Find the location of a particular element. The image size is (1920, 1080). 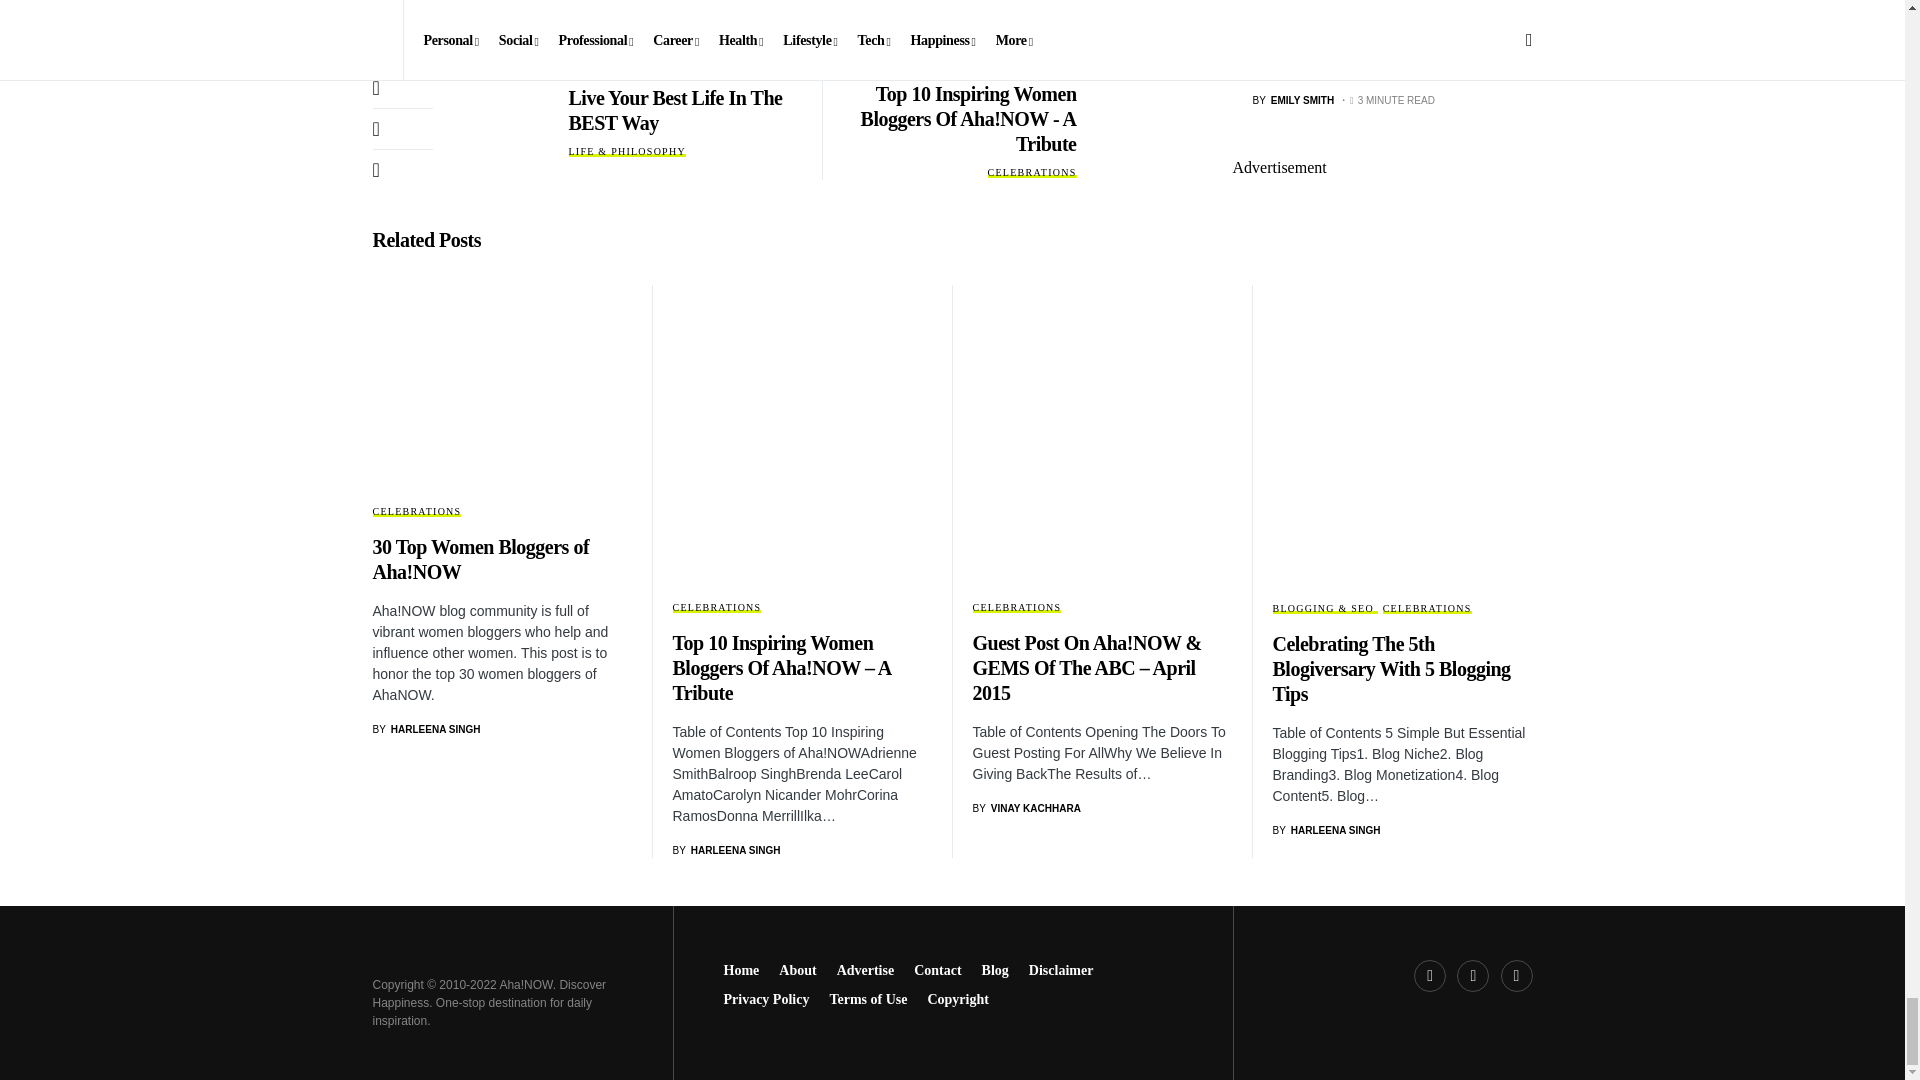

View all posts by Harleena Singh is located at coordinates (1326, 830).